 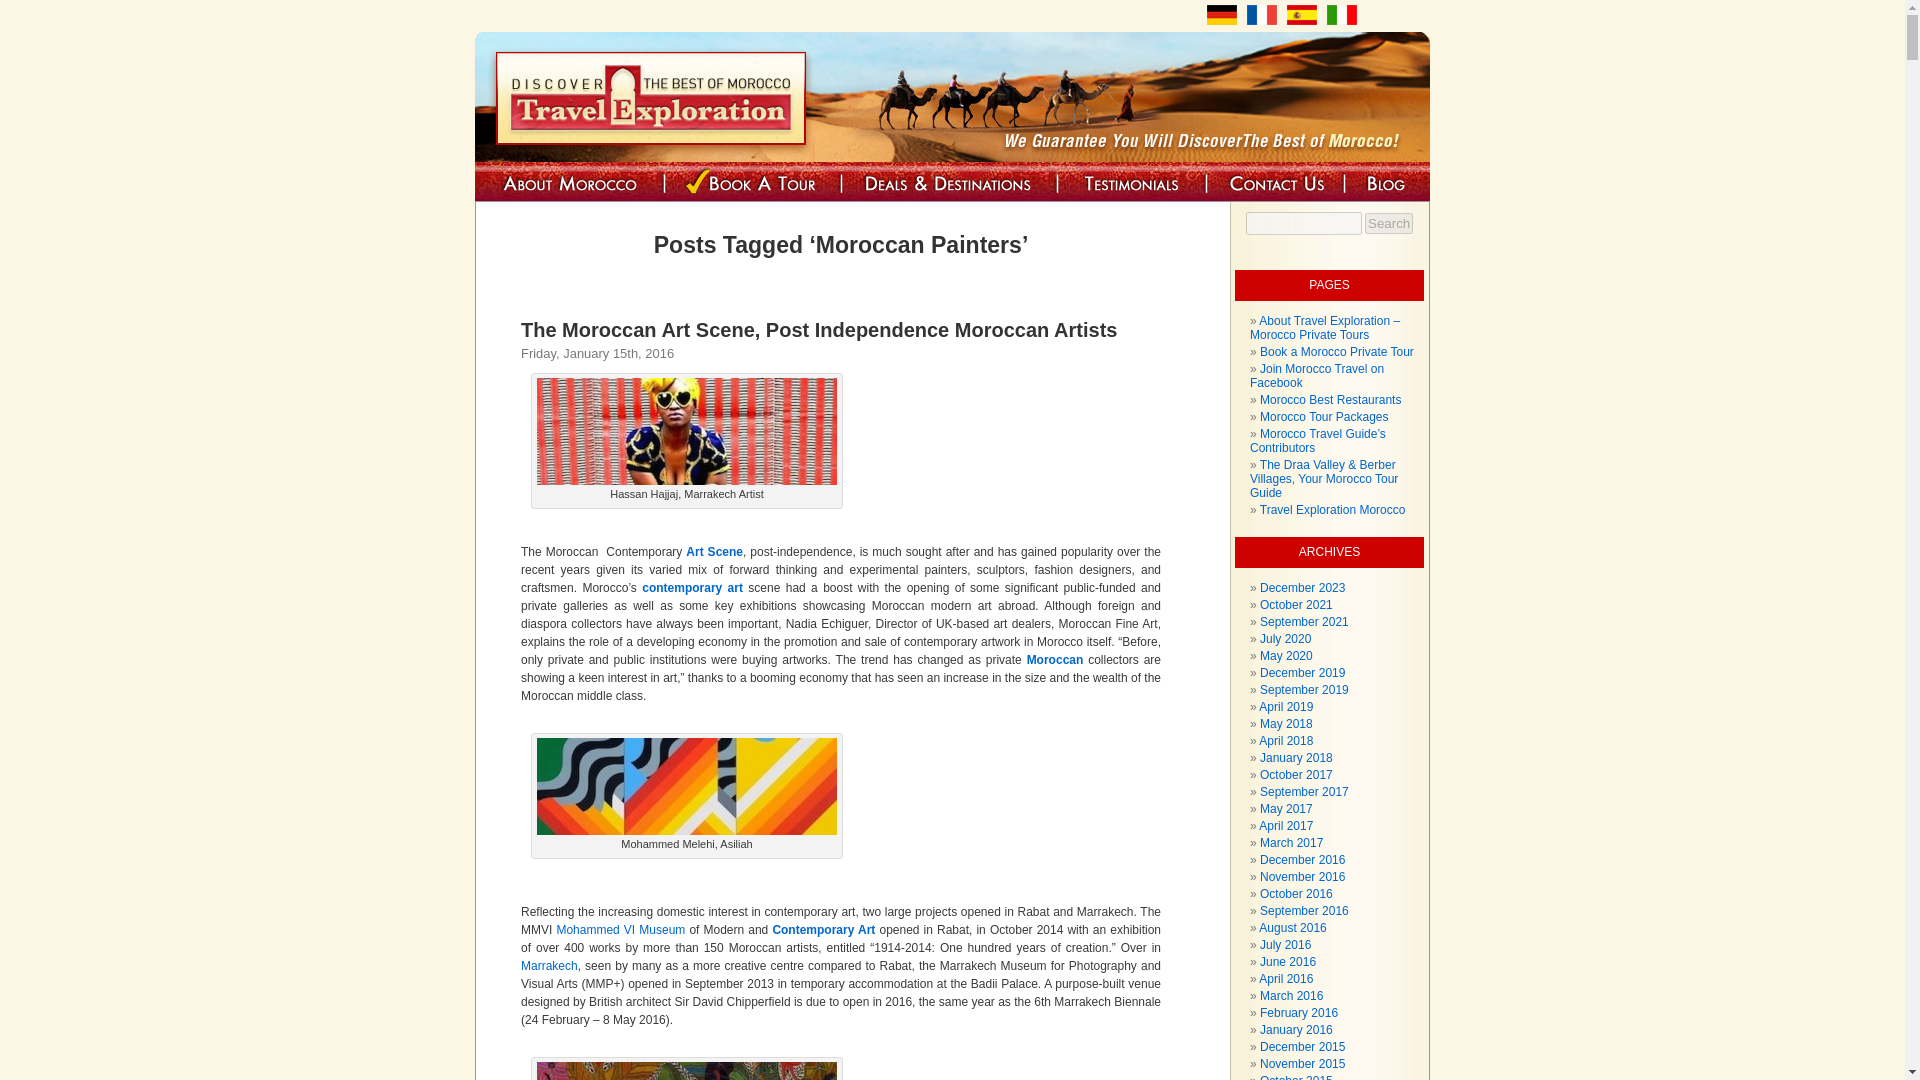 I want to click on Marrakech, so click(x=548, y=966).